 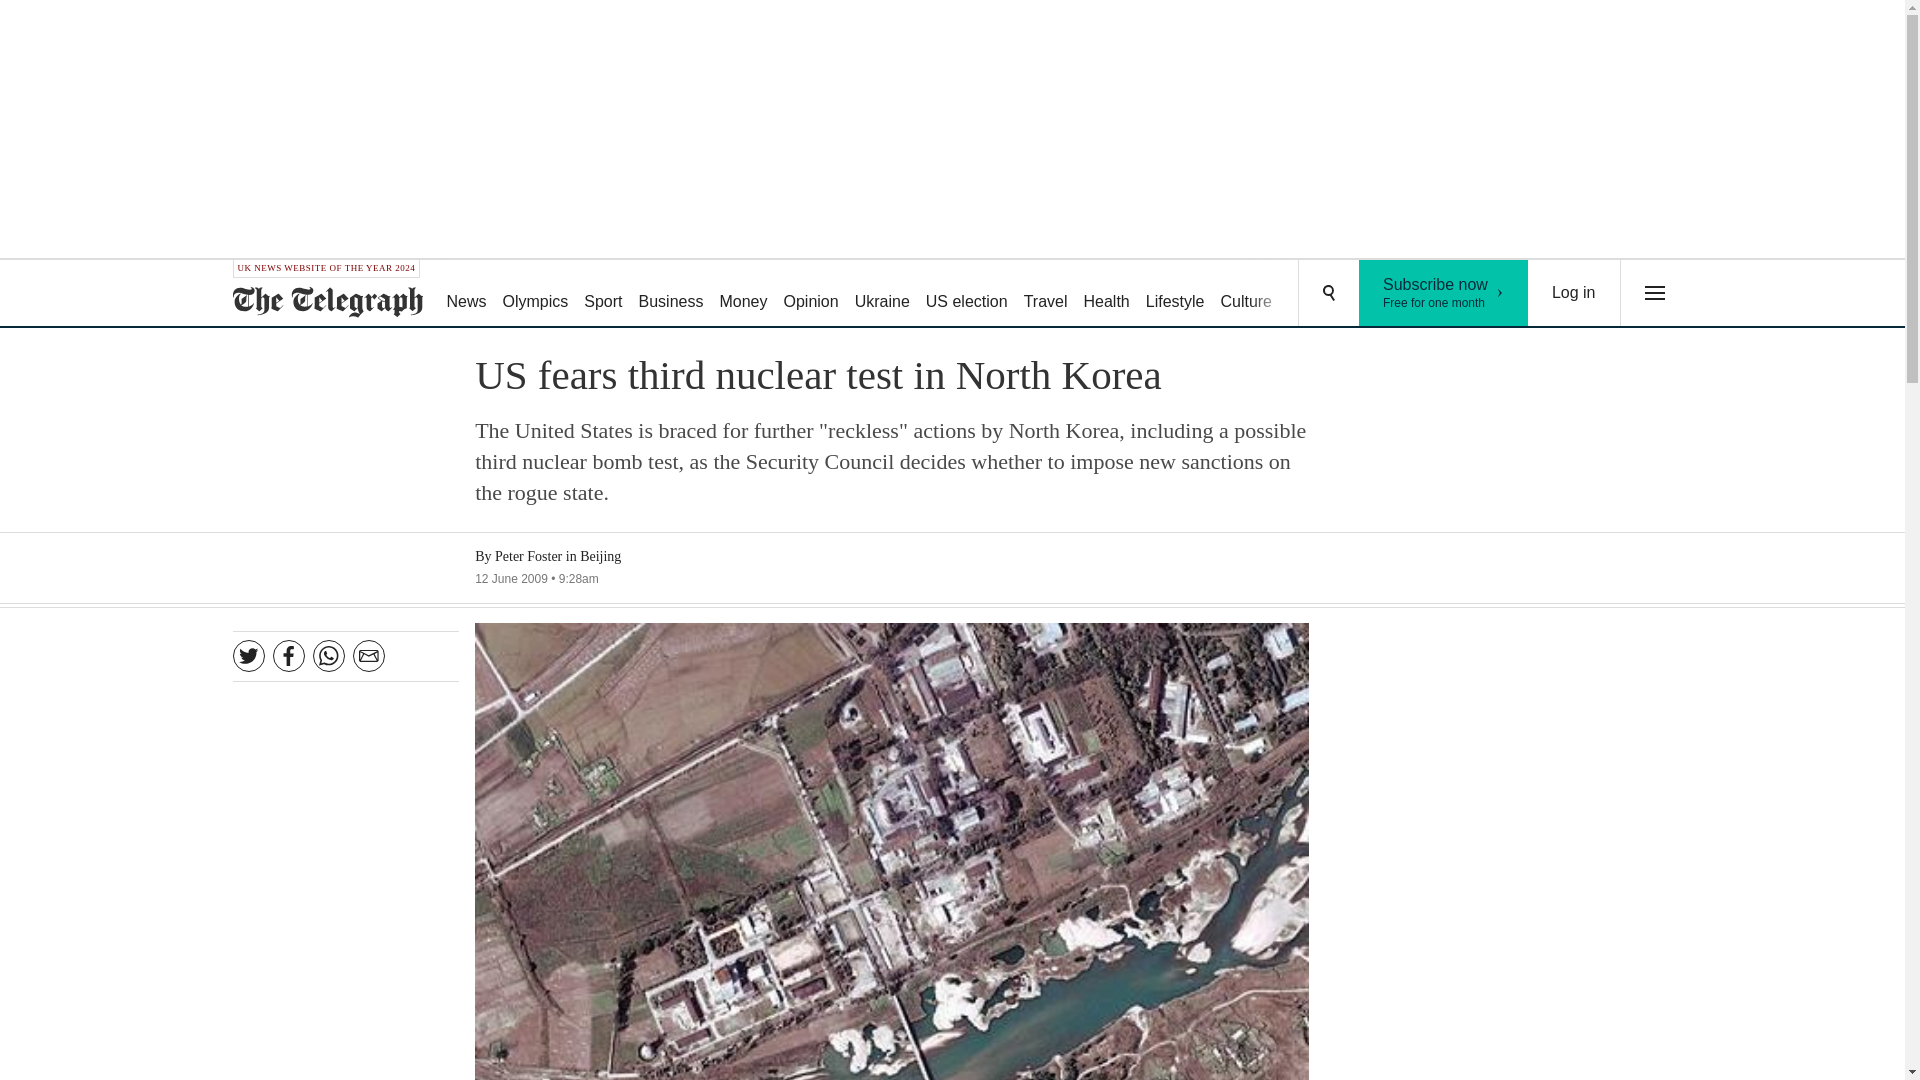 I want to click on Travel, so click(x=1444, y=293).